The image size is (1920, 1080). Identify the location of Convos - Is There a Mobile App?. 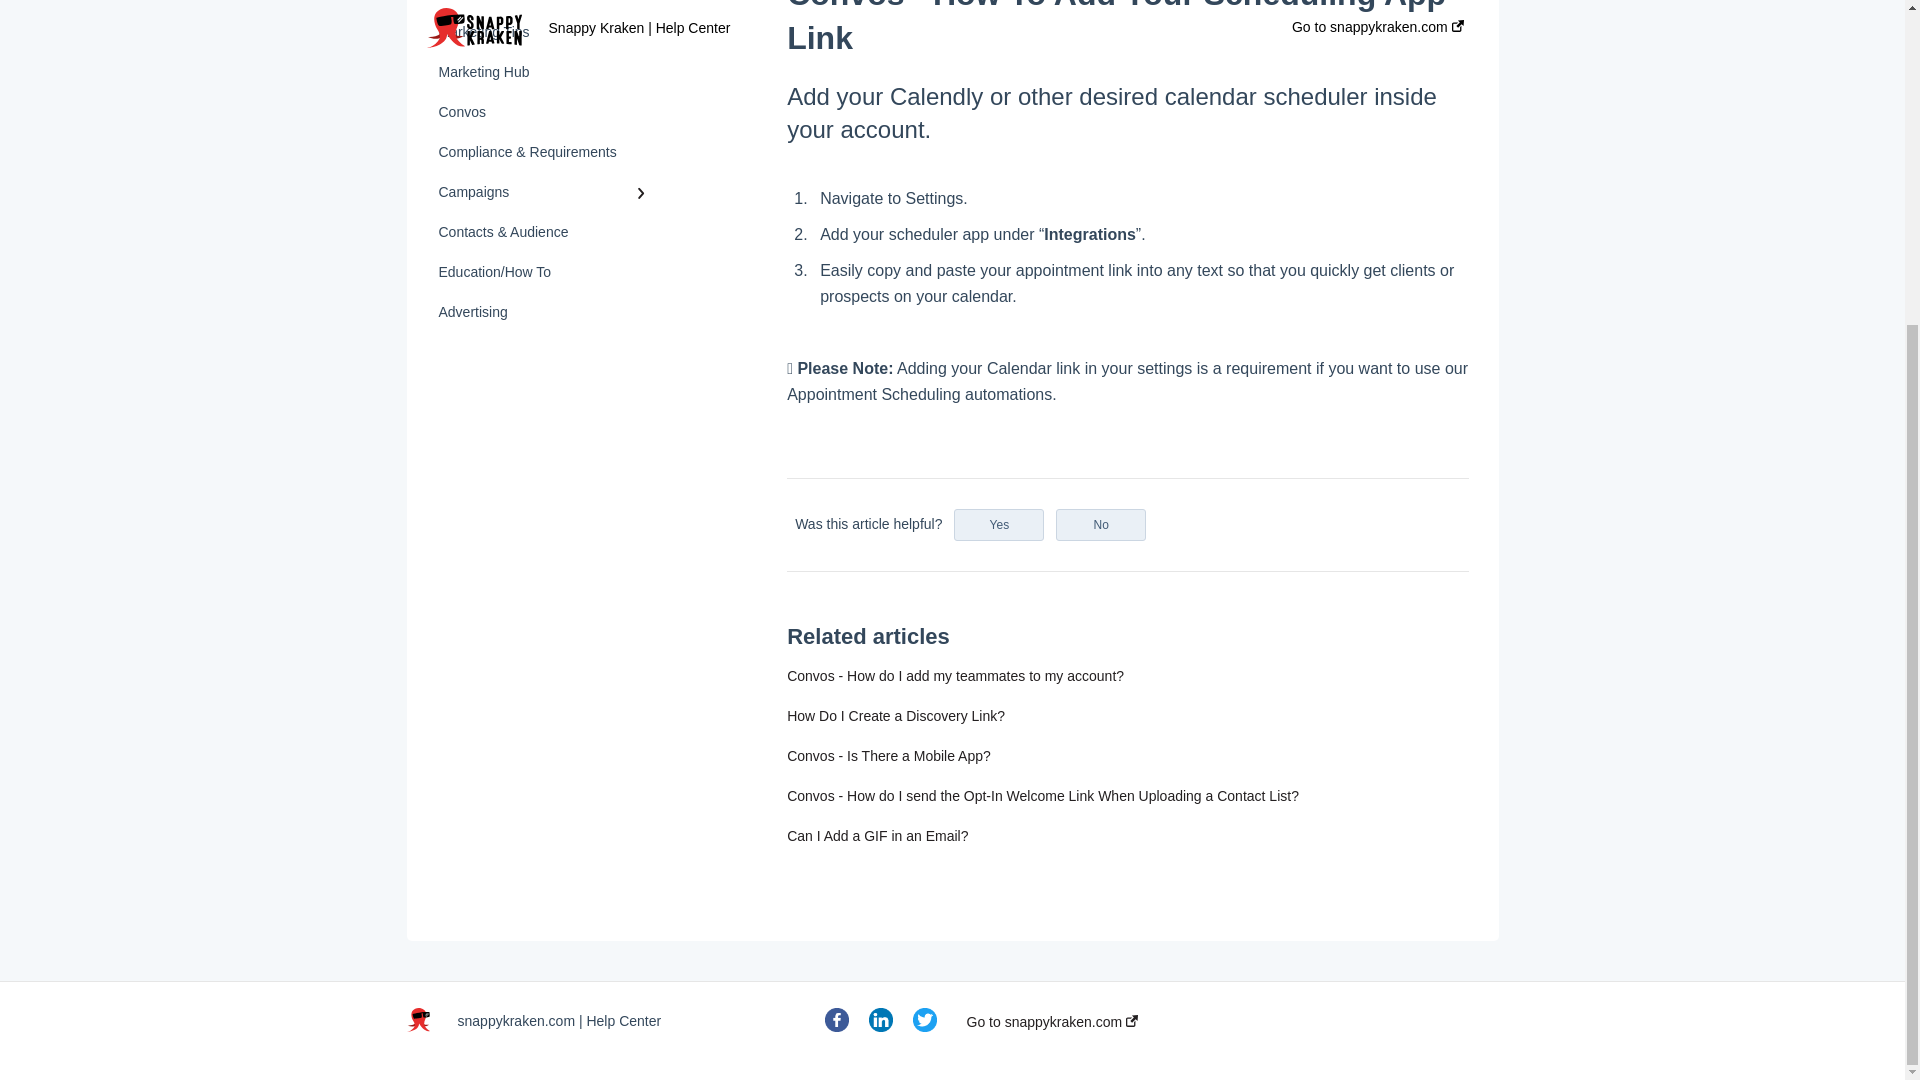
(888, 756).